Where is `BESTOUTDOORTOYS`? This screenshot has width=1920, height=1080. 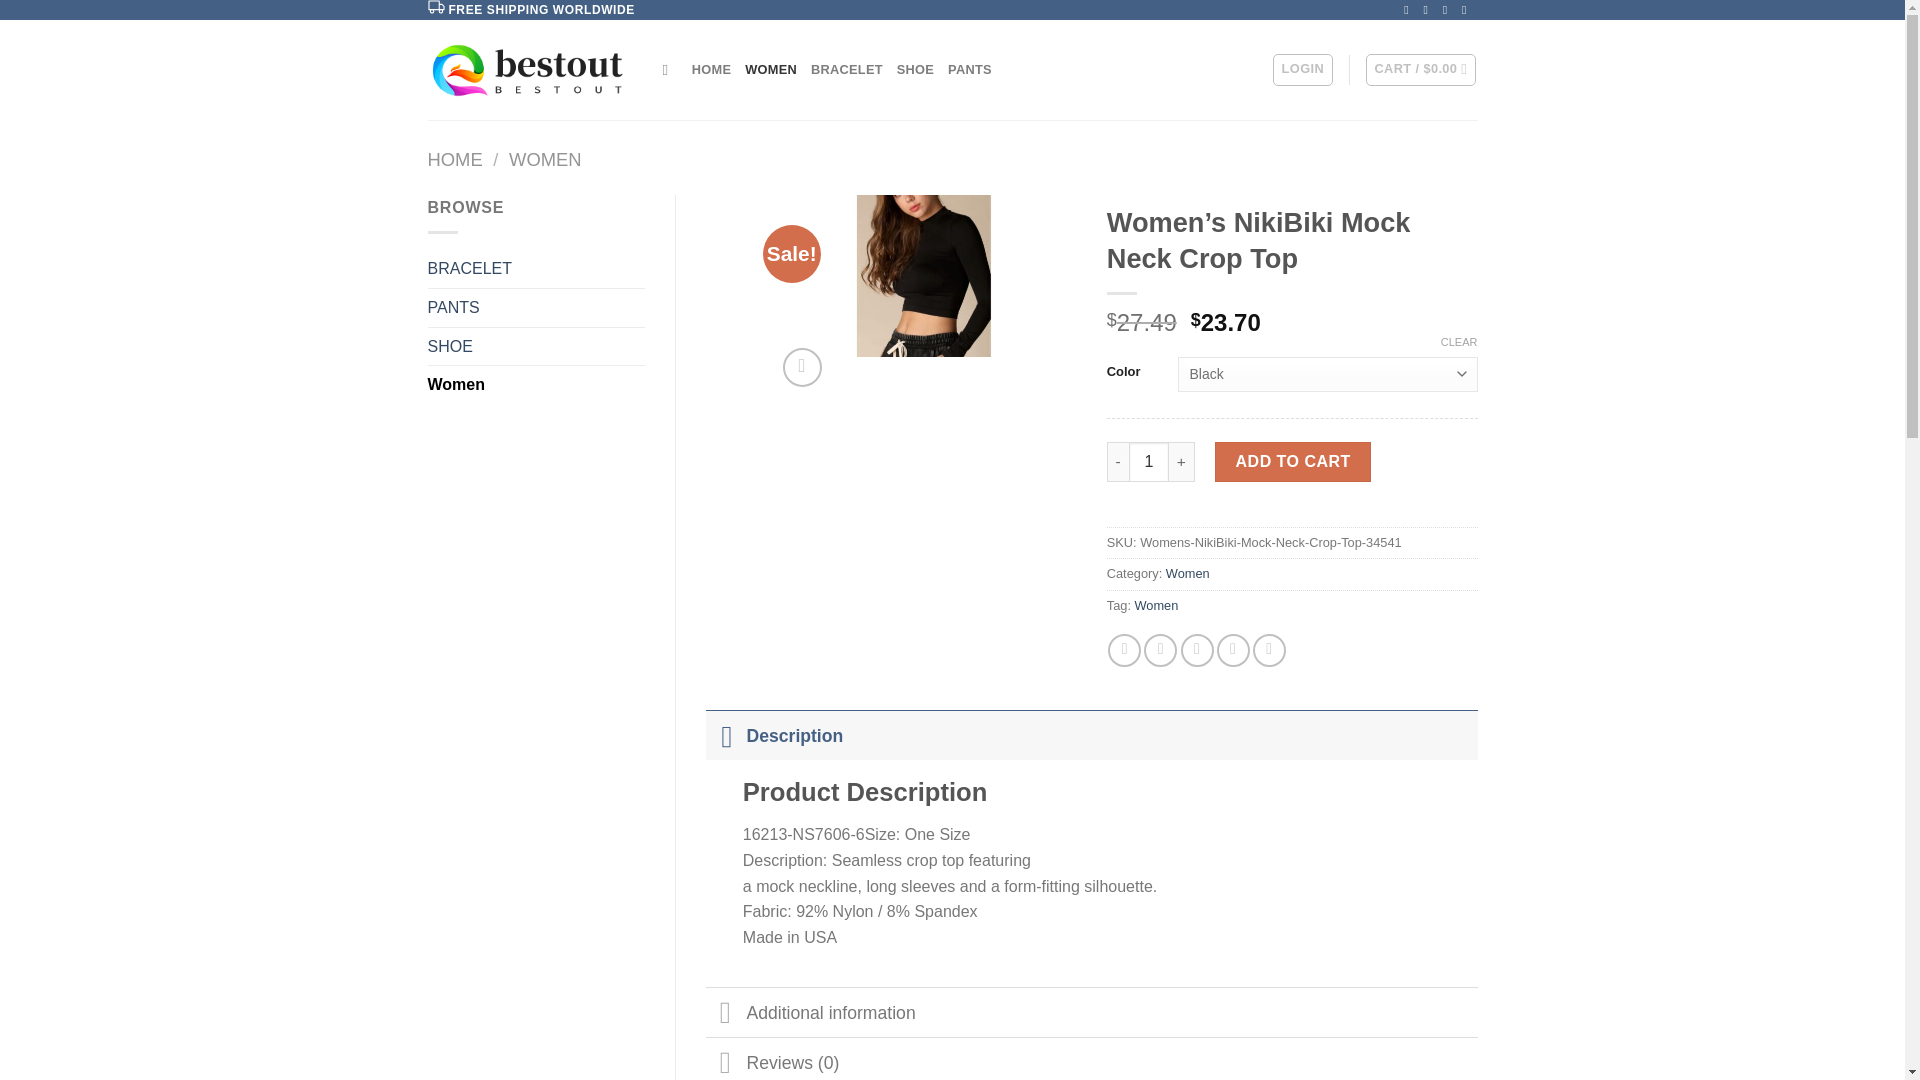
BESTOUTDOORTOYS is located at coordinates (530, 70).